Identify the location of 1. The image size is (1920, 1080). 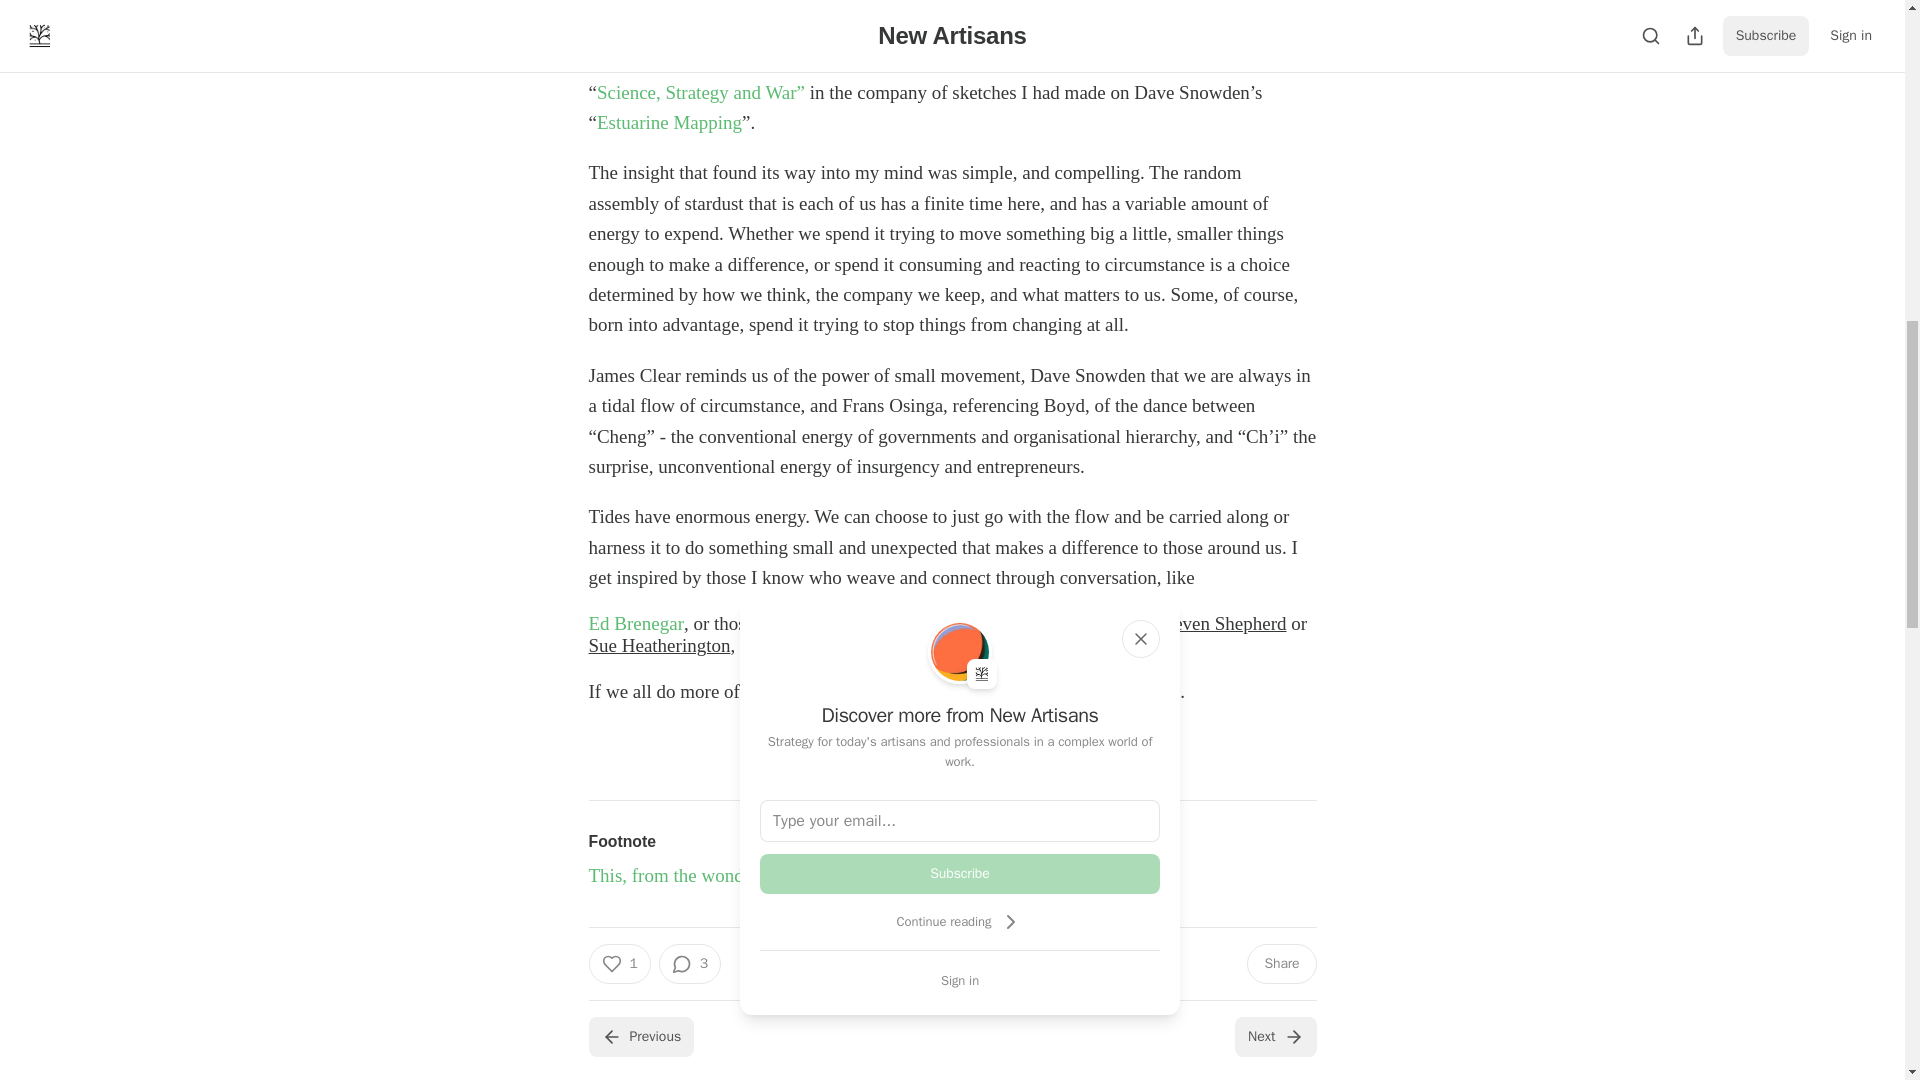
(618, 963).